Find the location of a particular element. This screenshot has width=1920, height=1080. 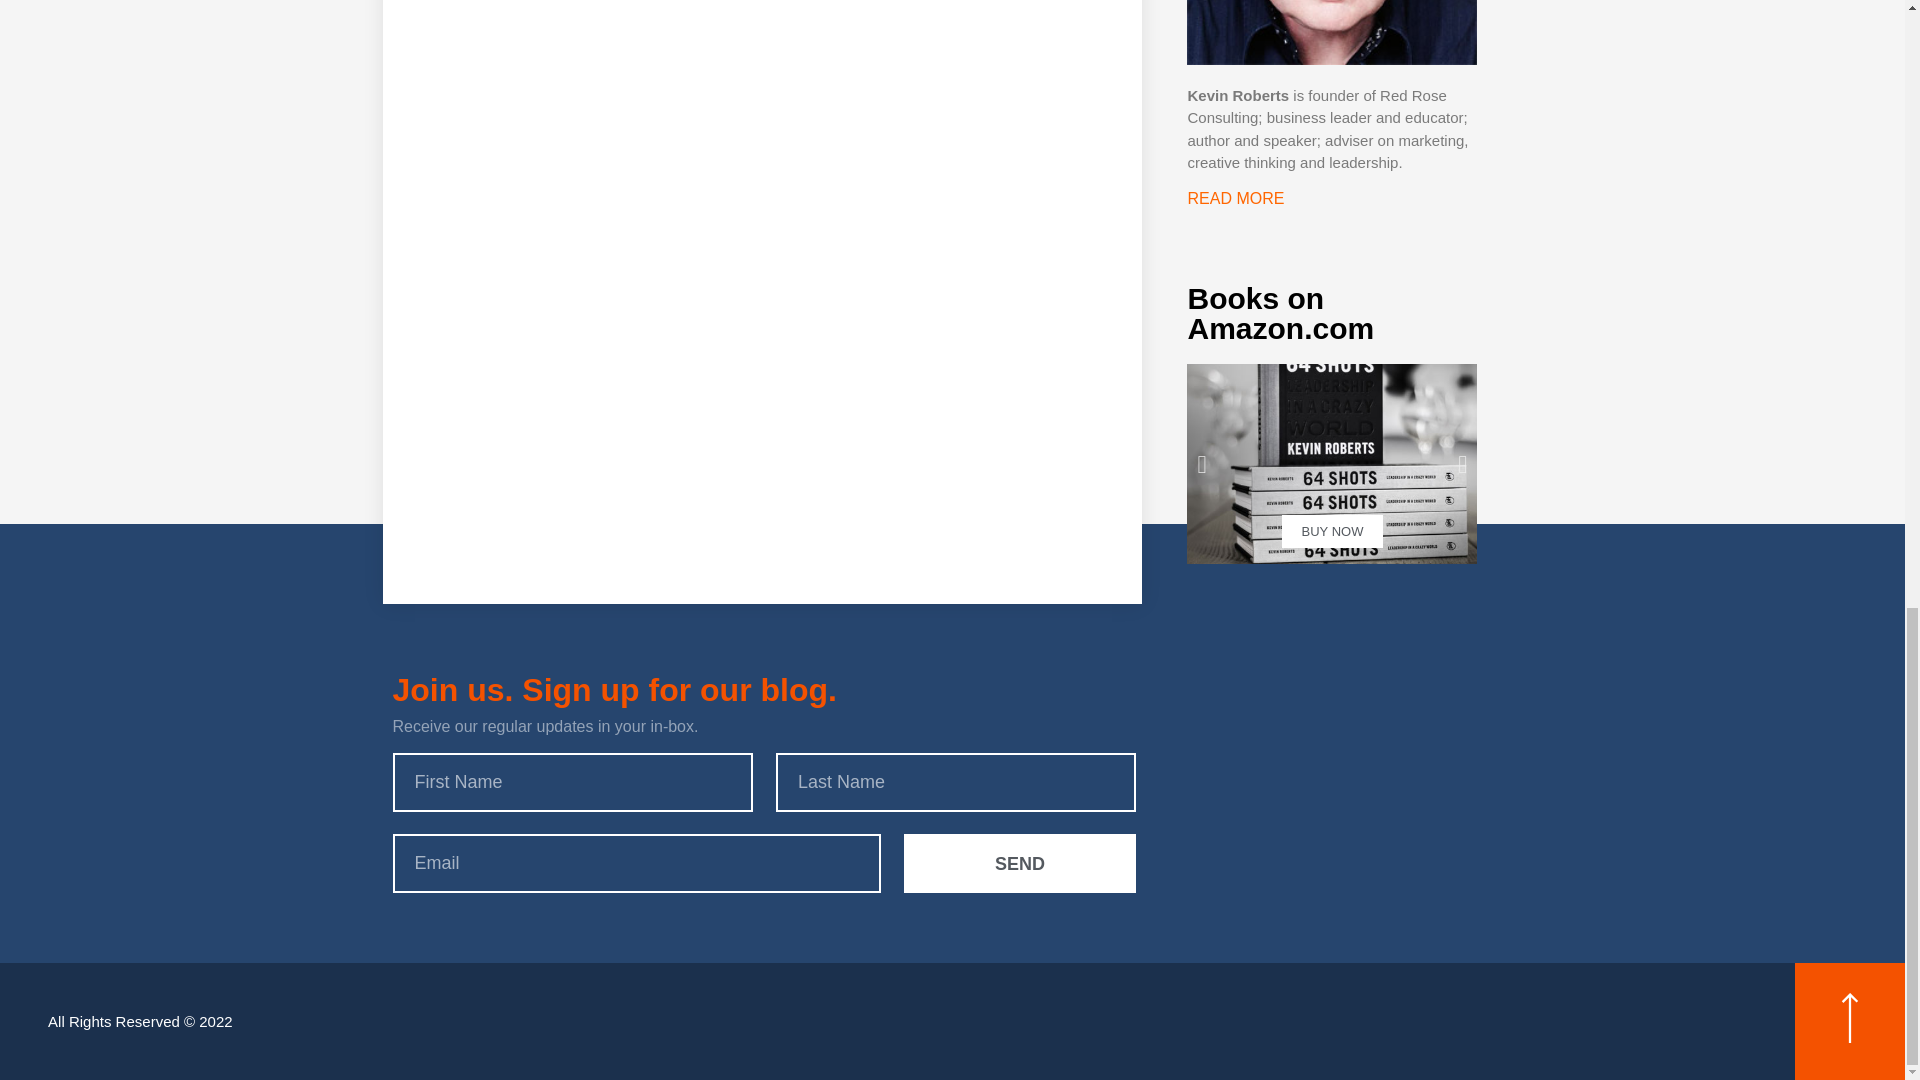

READ MORE is located at coordinates (1235, 198).